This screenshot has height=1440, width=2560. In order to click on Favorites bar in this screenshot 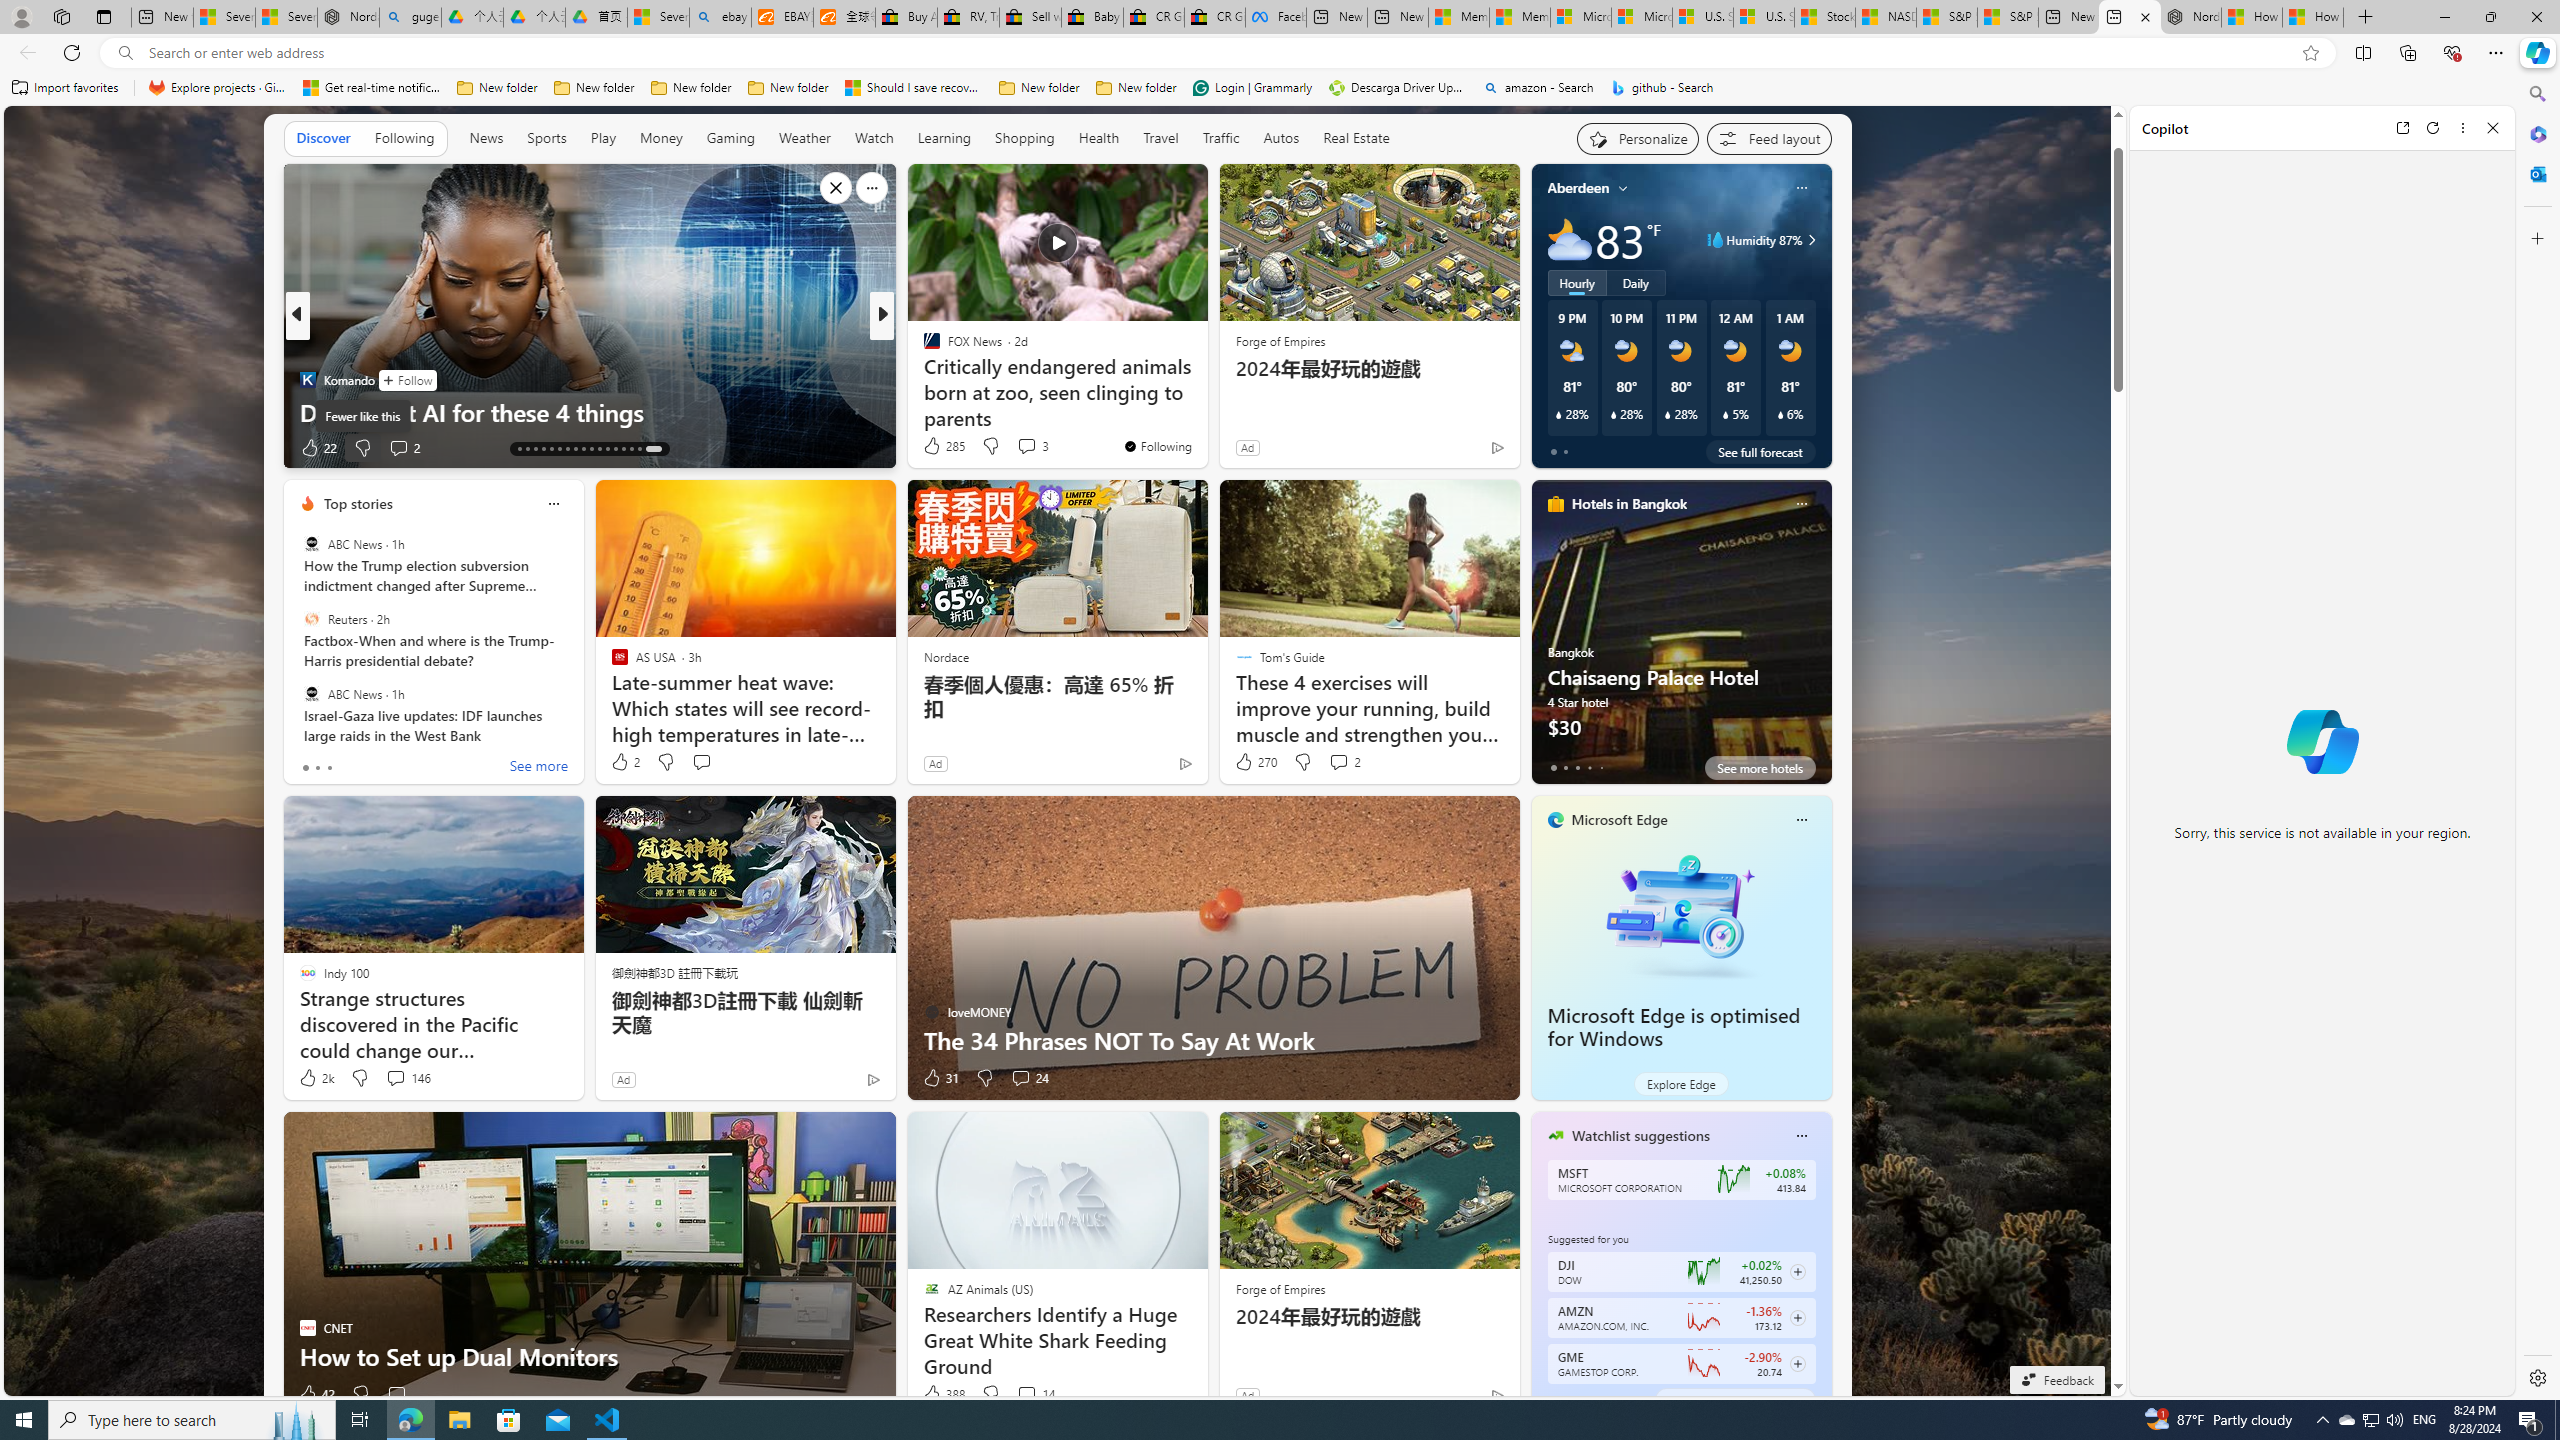, I will do `click(1258, 88)`.